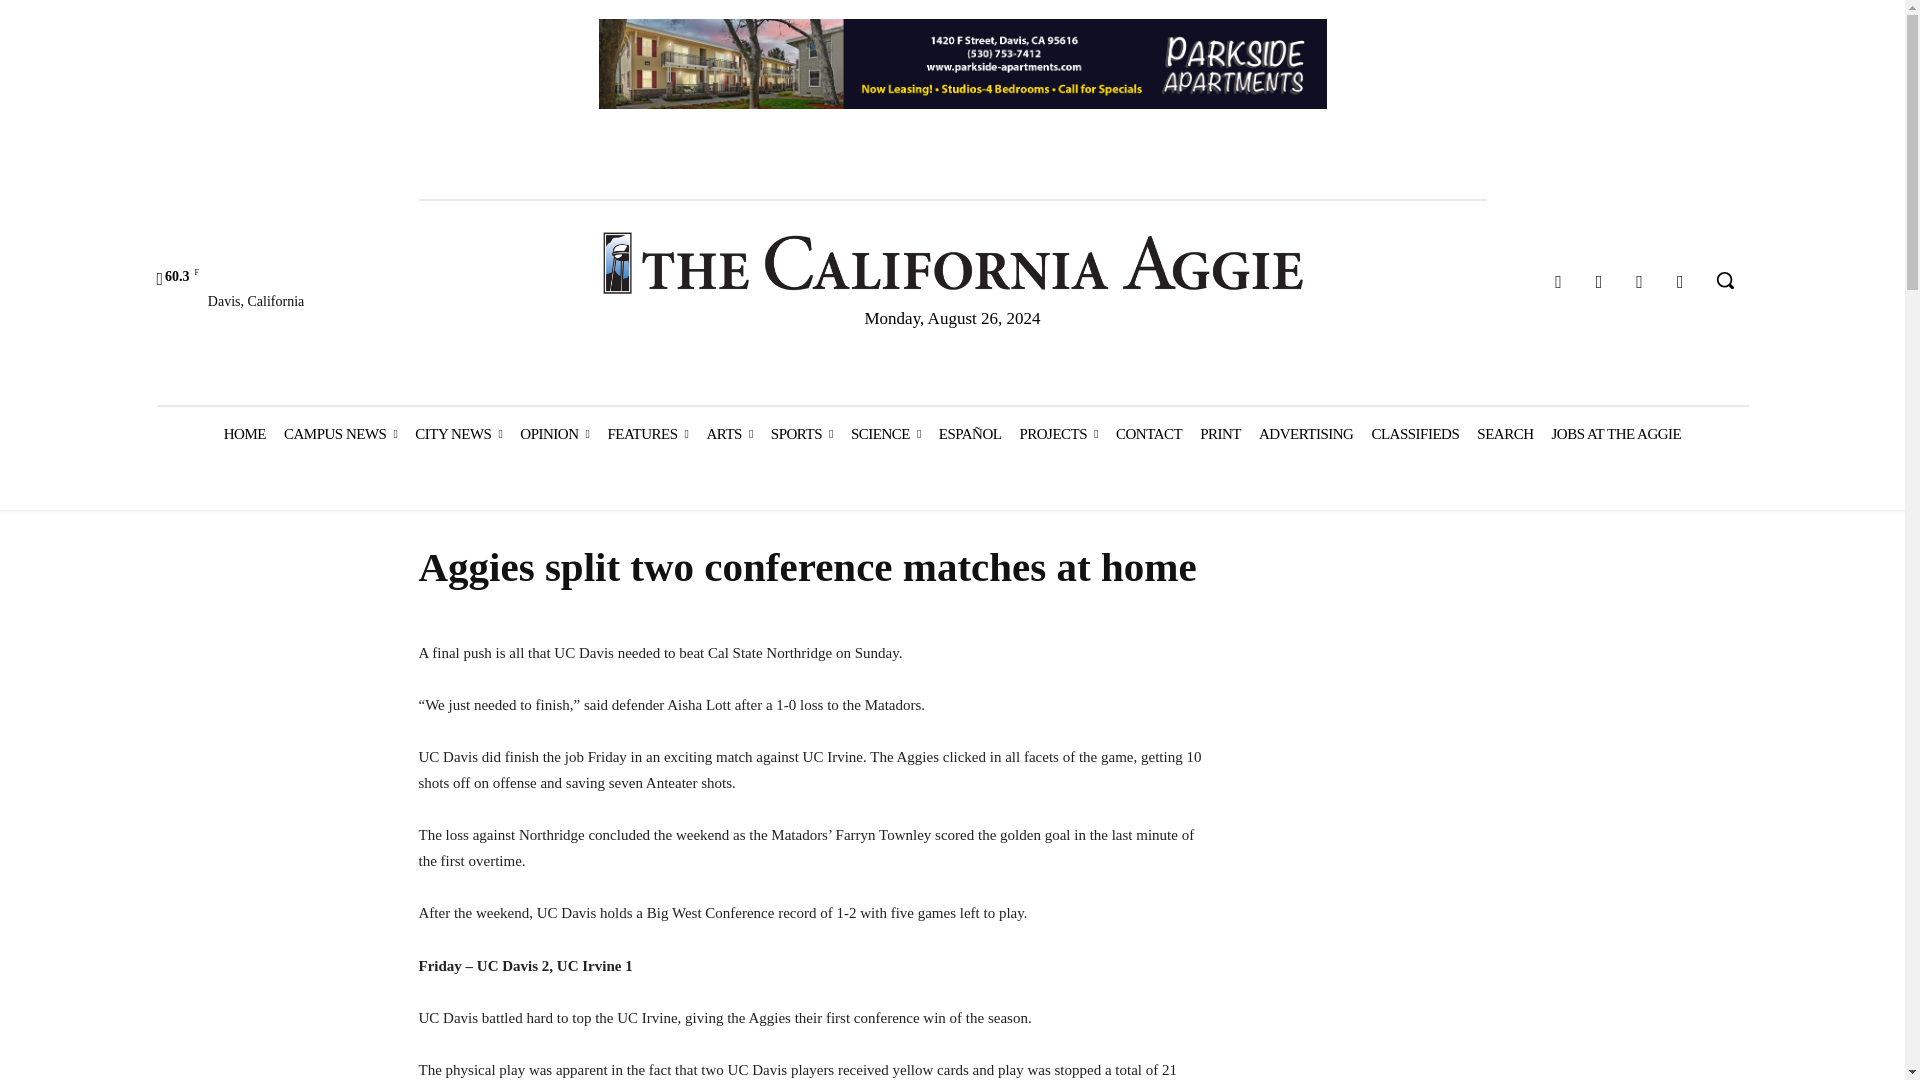  I want to click on Youtube, so click(1680, 282).